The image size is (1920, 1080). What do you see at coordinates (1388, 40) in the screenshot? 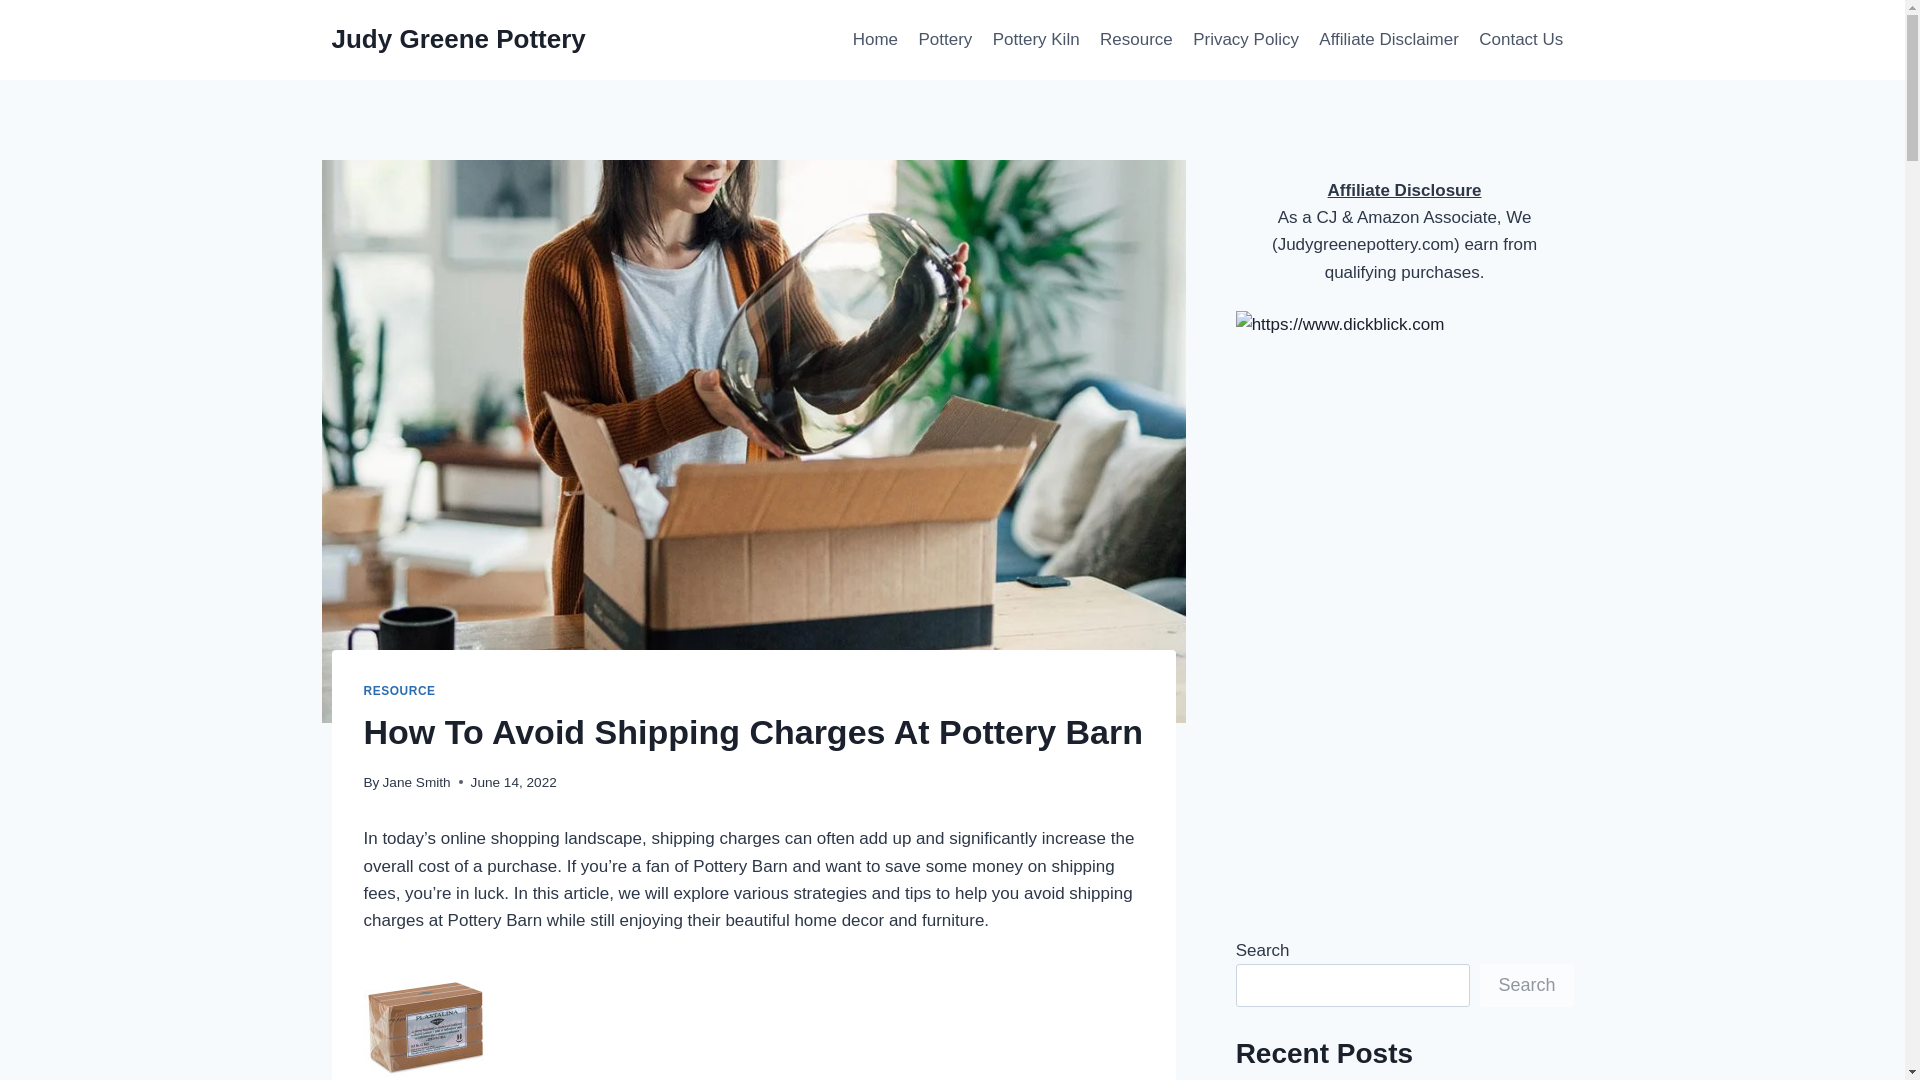
I see `Affiliate Disclaimer` at bounding box center [1388, 40].